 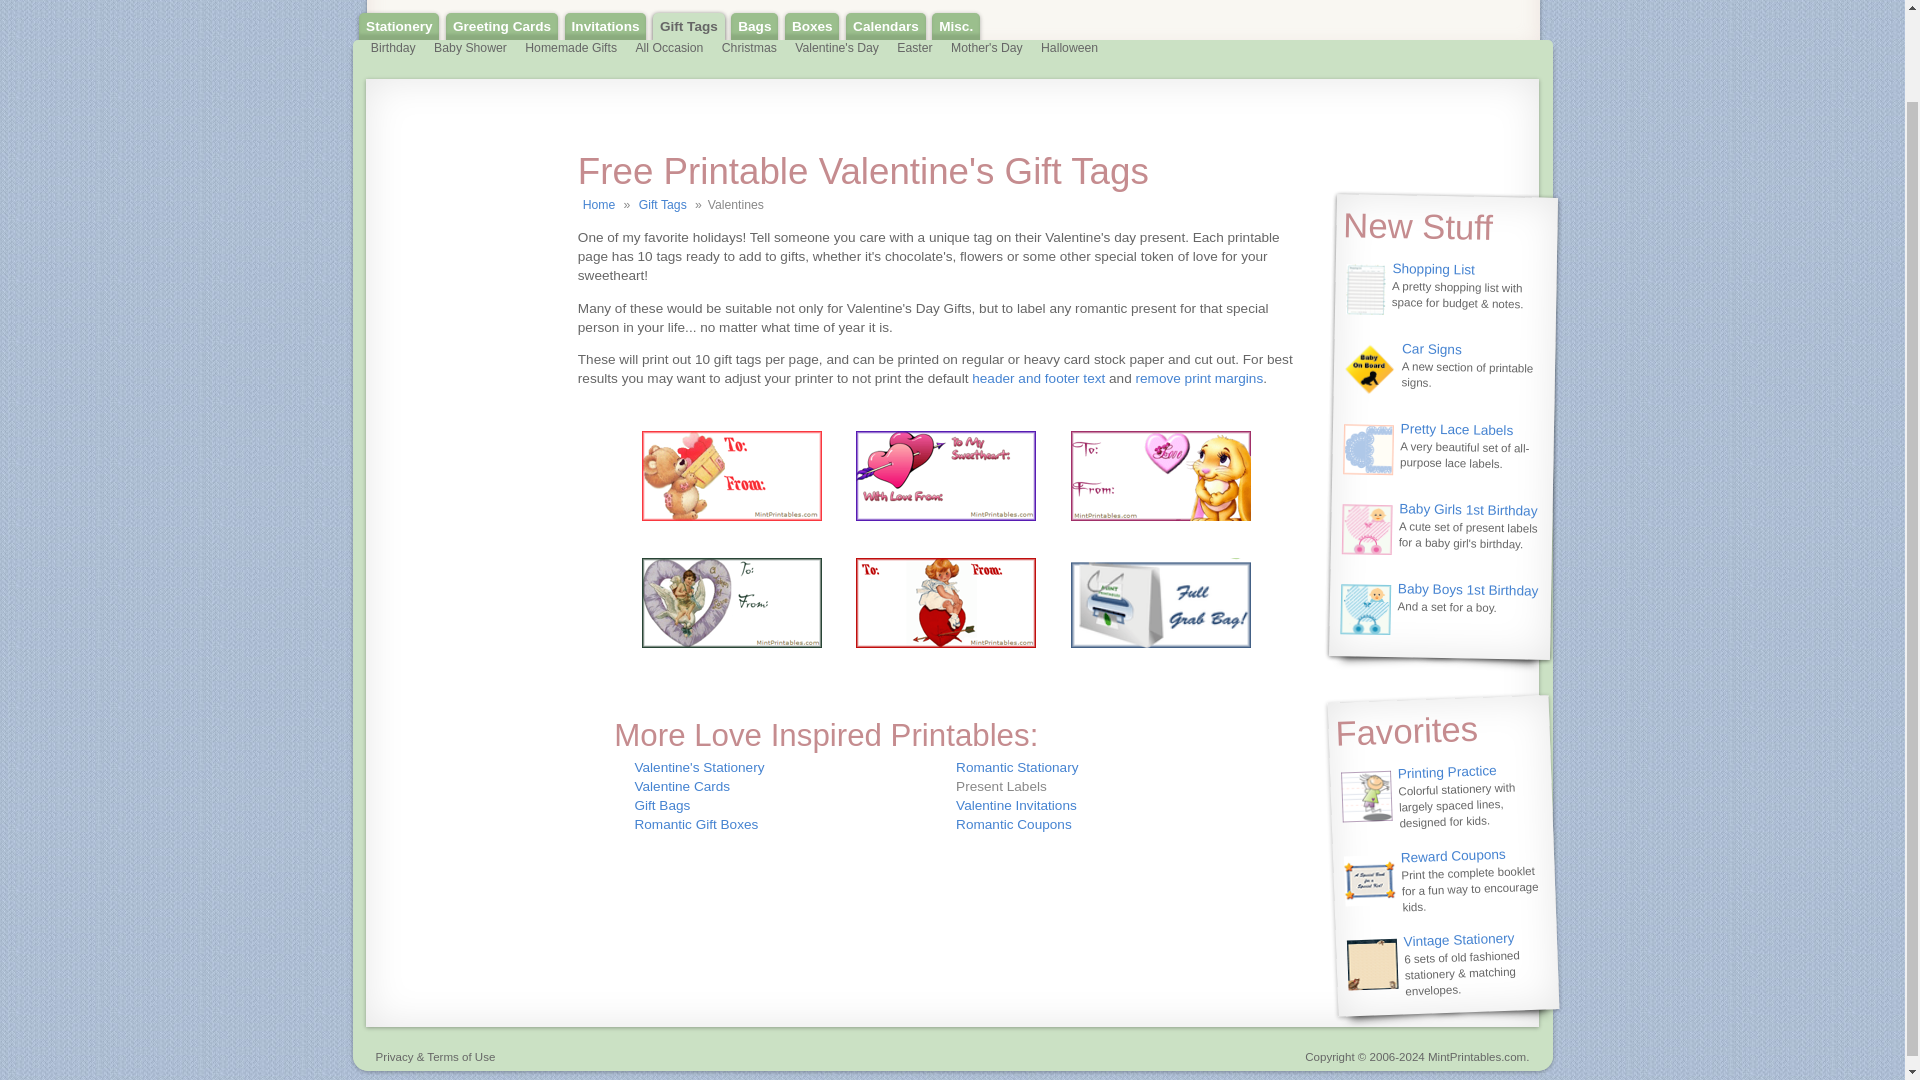 What do you see at coordinates (1110, 786) in the screenshot?
I see `You're here` at bounding box center [1110, 786].